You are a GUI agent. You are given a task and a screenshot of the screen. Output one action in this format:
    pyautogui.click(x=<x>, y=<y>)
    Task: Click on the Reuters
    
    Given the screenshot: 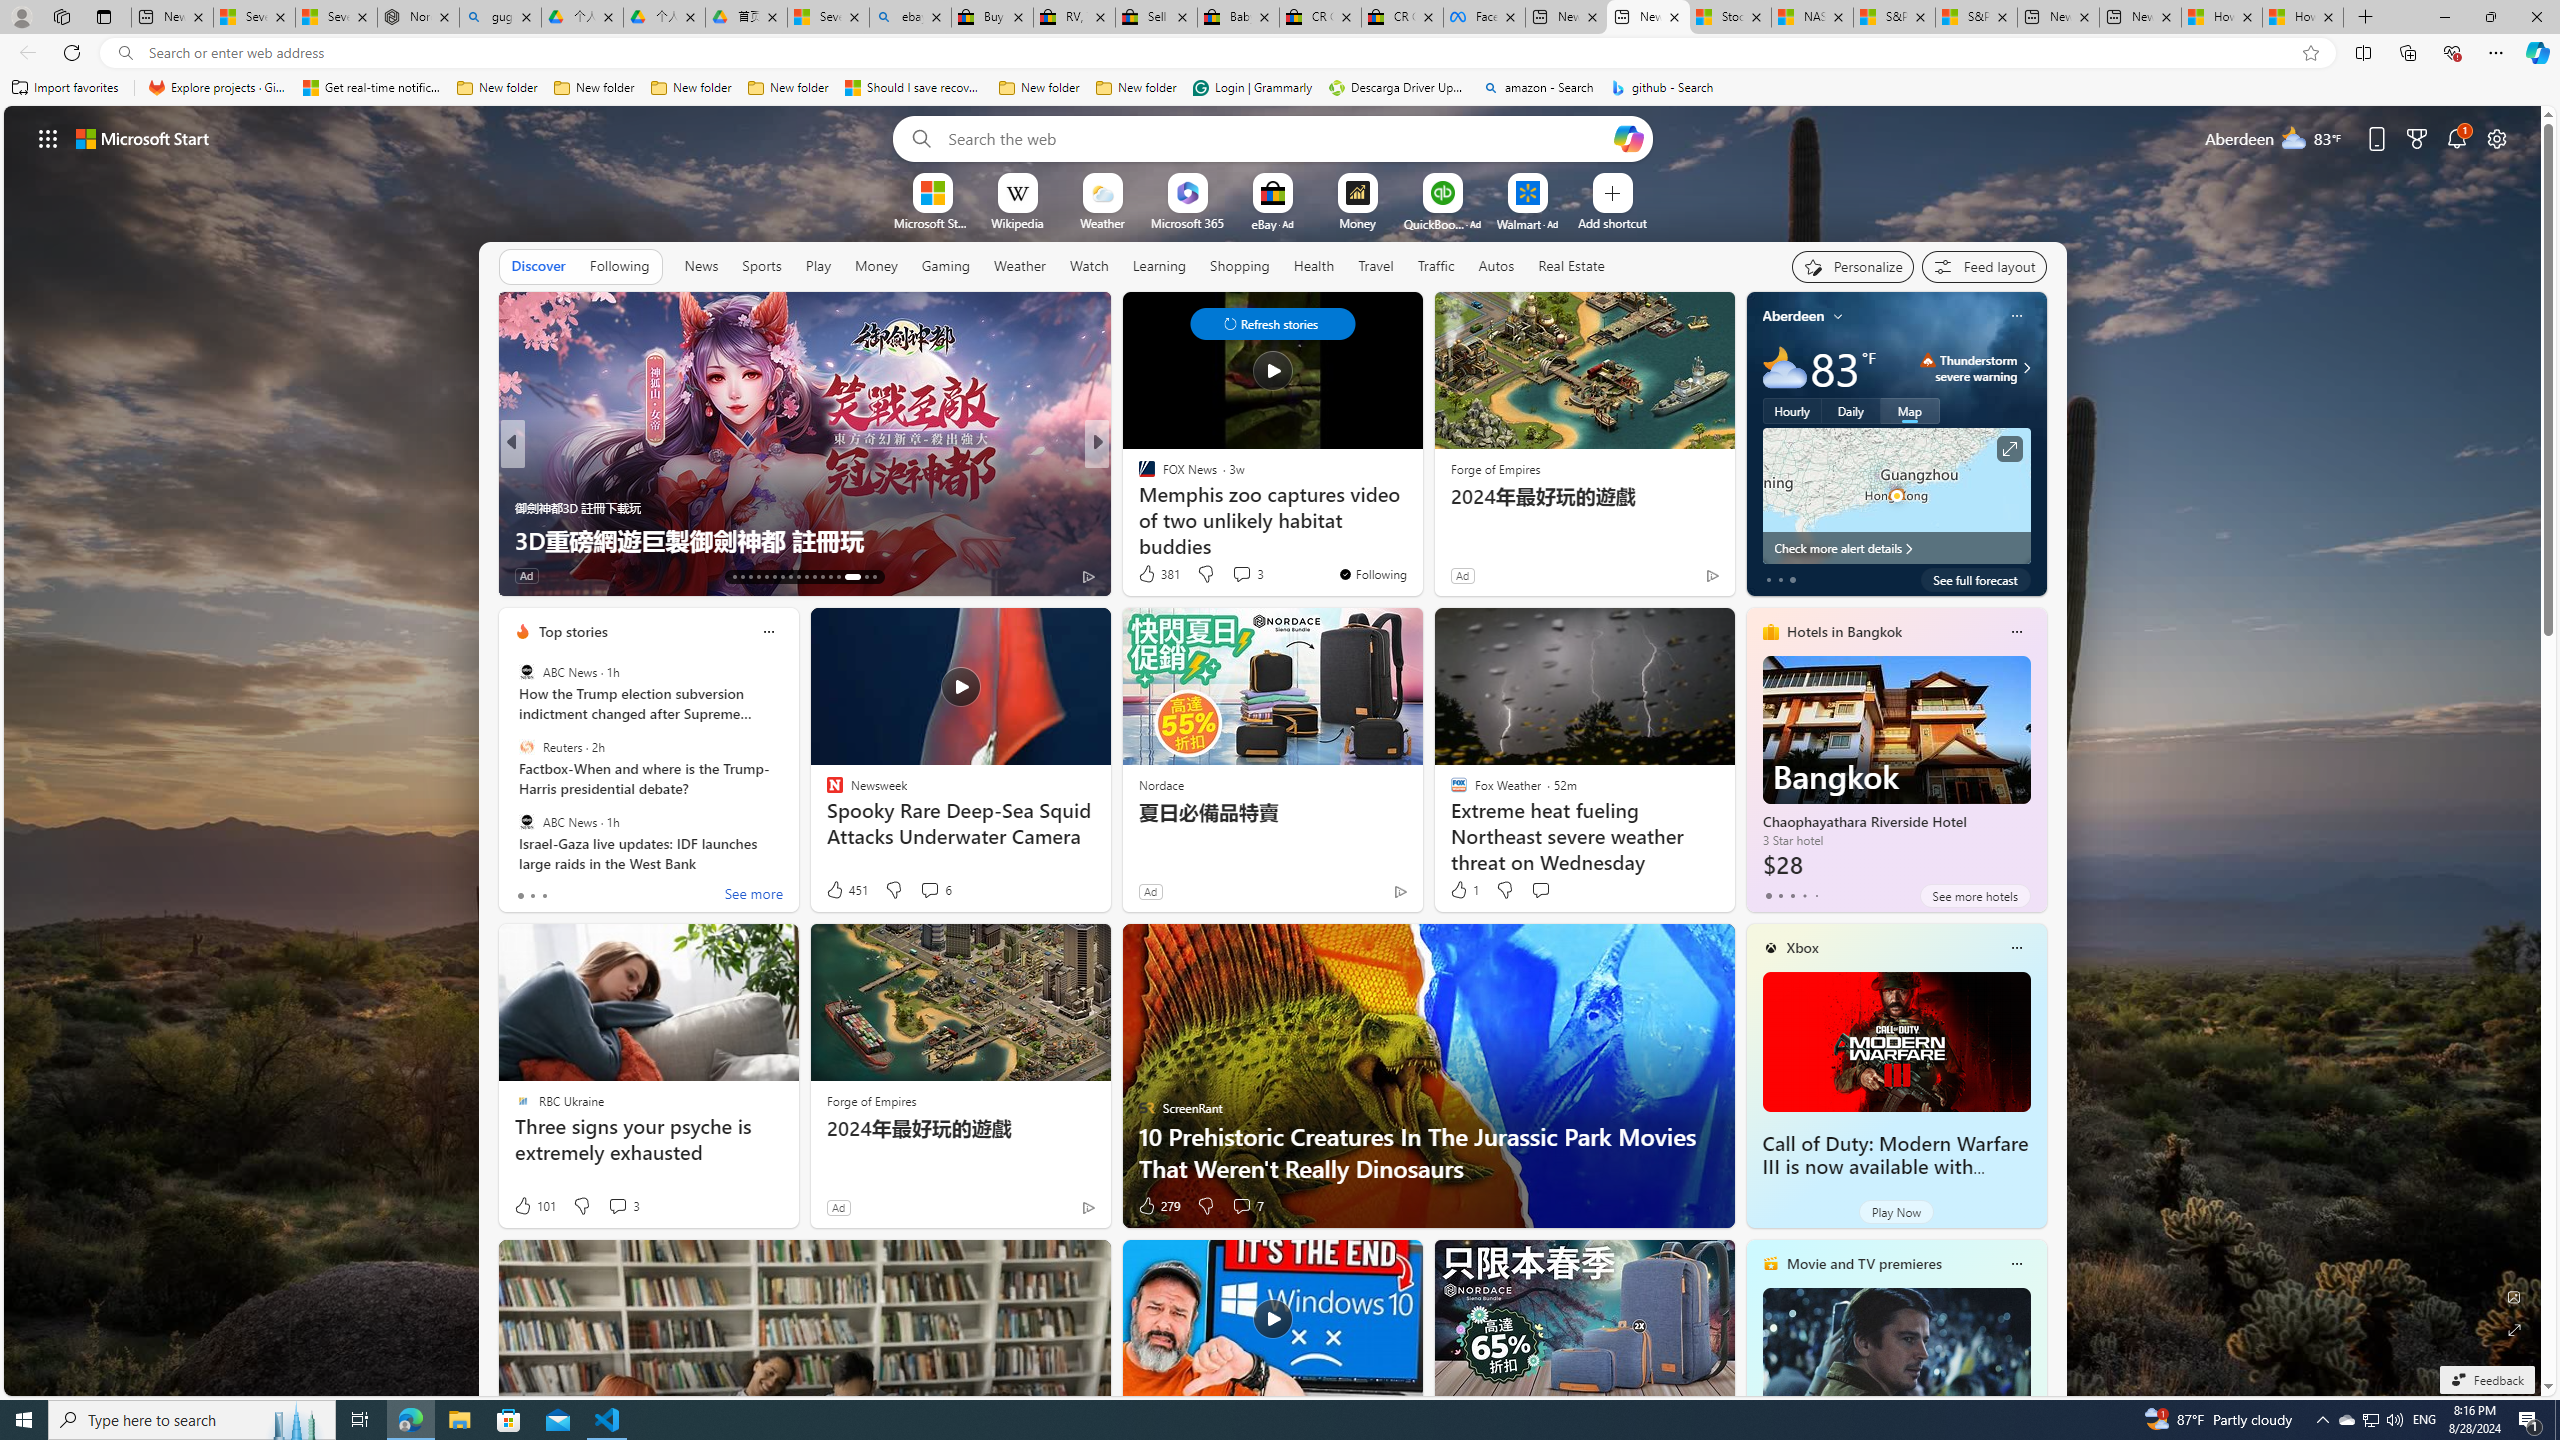 What is the action you would take?
    pyautogui.click(x=526, y=747)
    